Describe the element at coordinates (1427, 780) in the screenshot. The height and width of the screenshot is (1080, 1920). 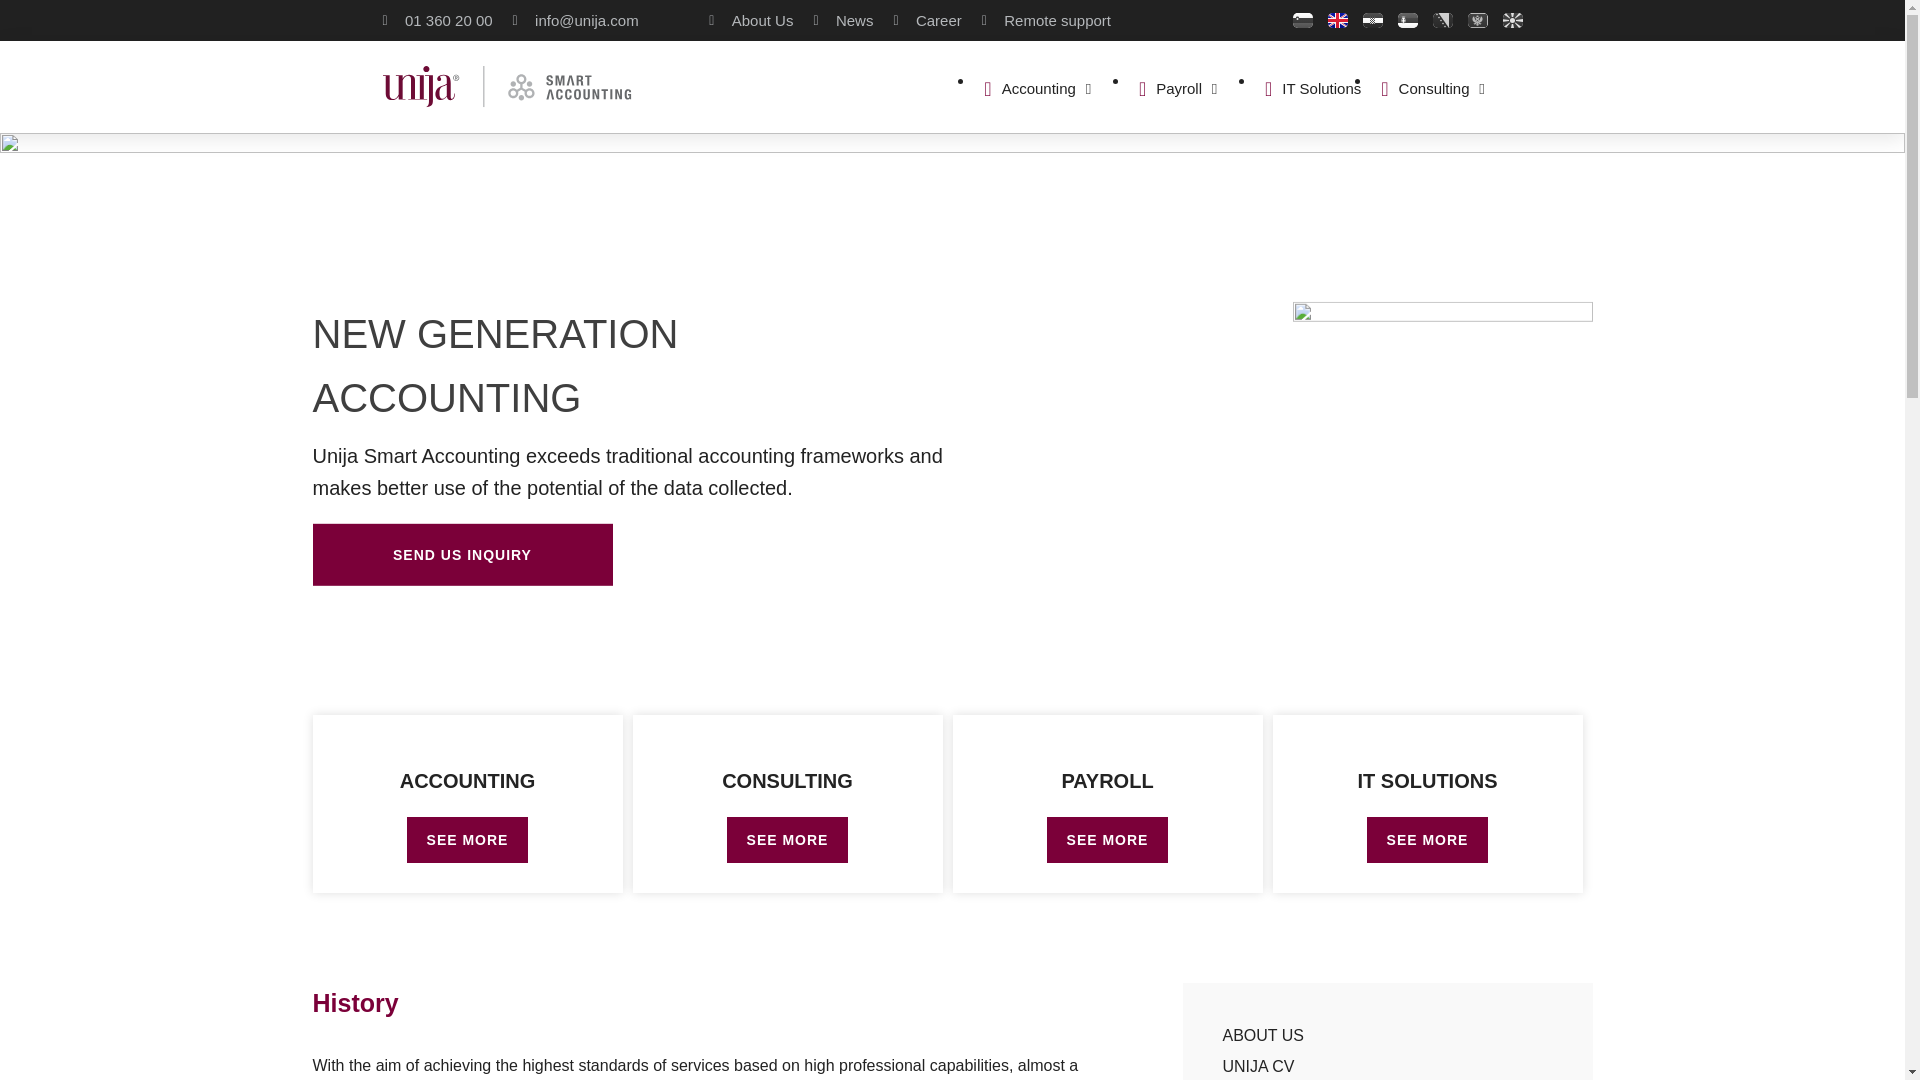
I see `IT SOLUTIONS` at that location.